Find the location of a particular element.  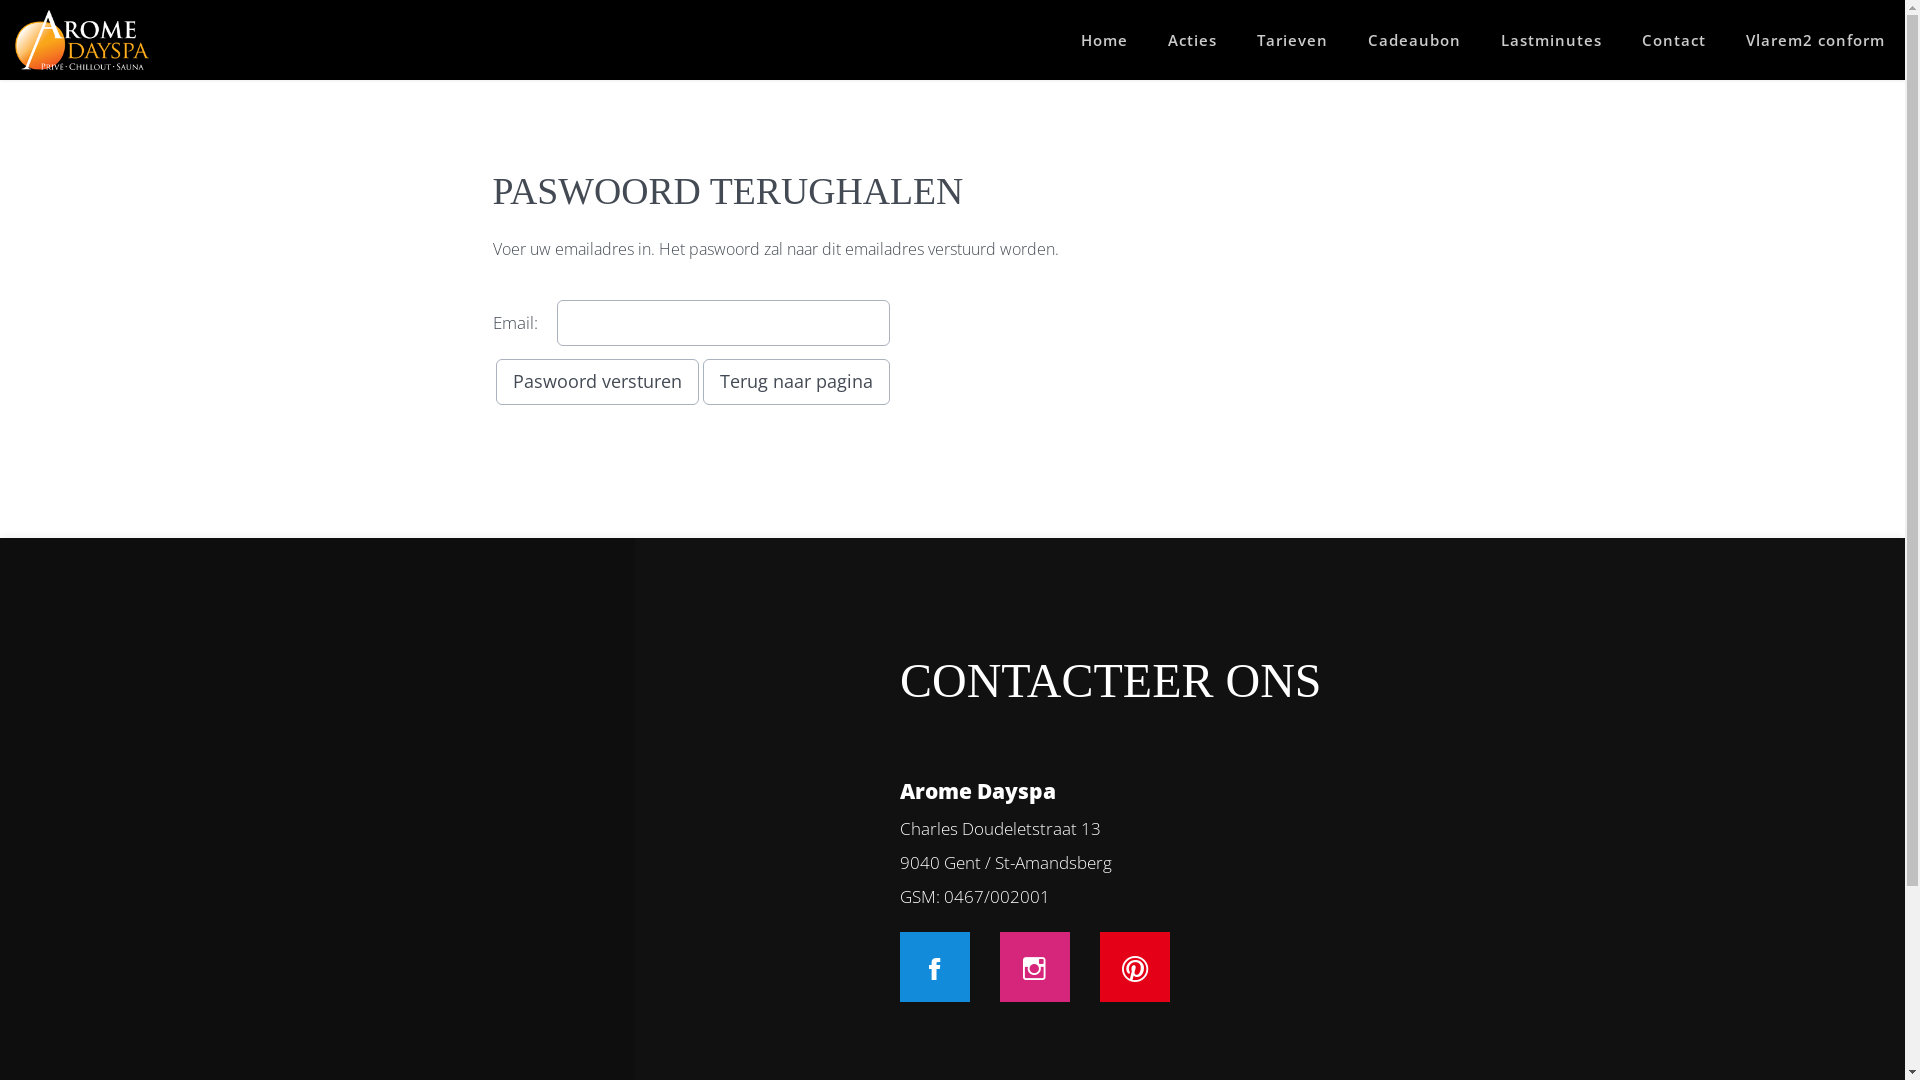

Pinterest is located at coordinates (1135, 967).